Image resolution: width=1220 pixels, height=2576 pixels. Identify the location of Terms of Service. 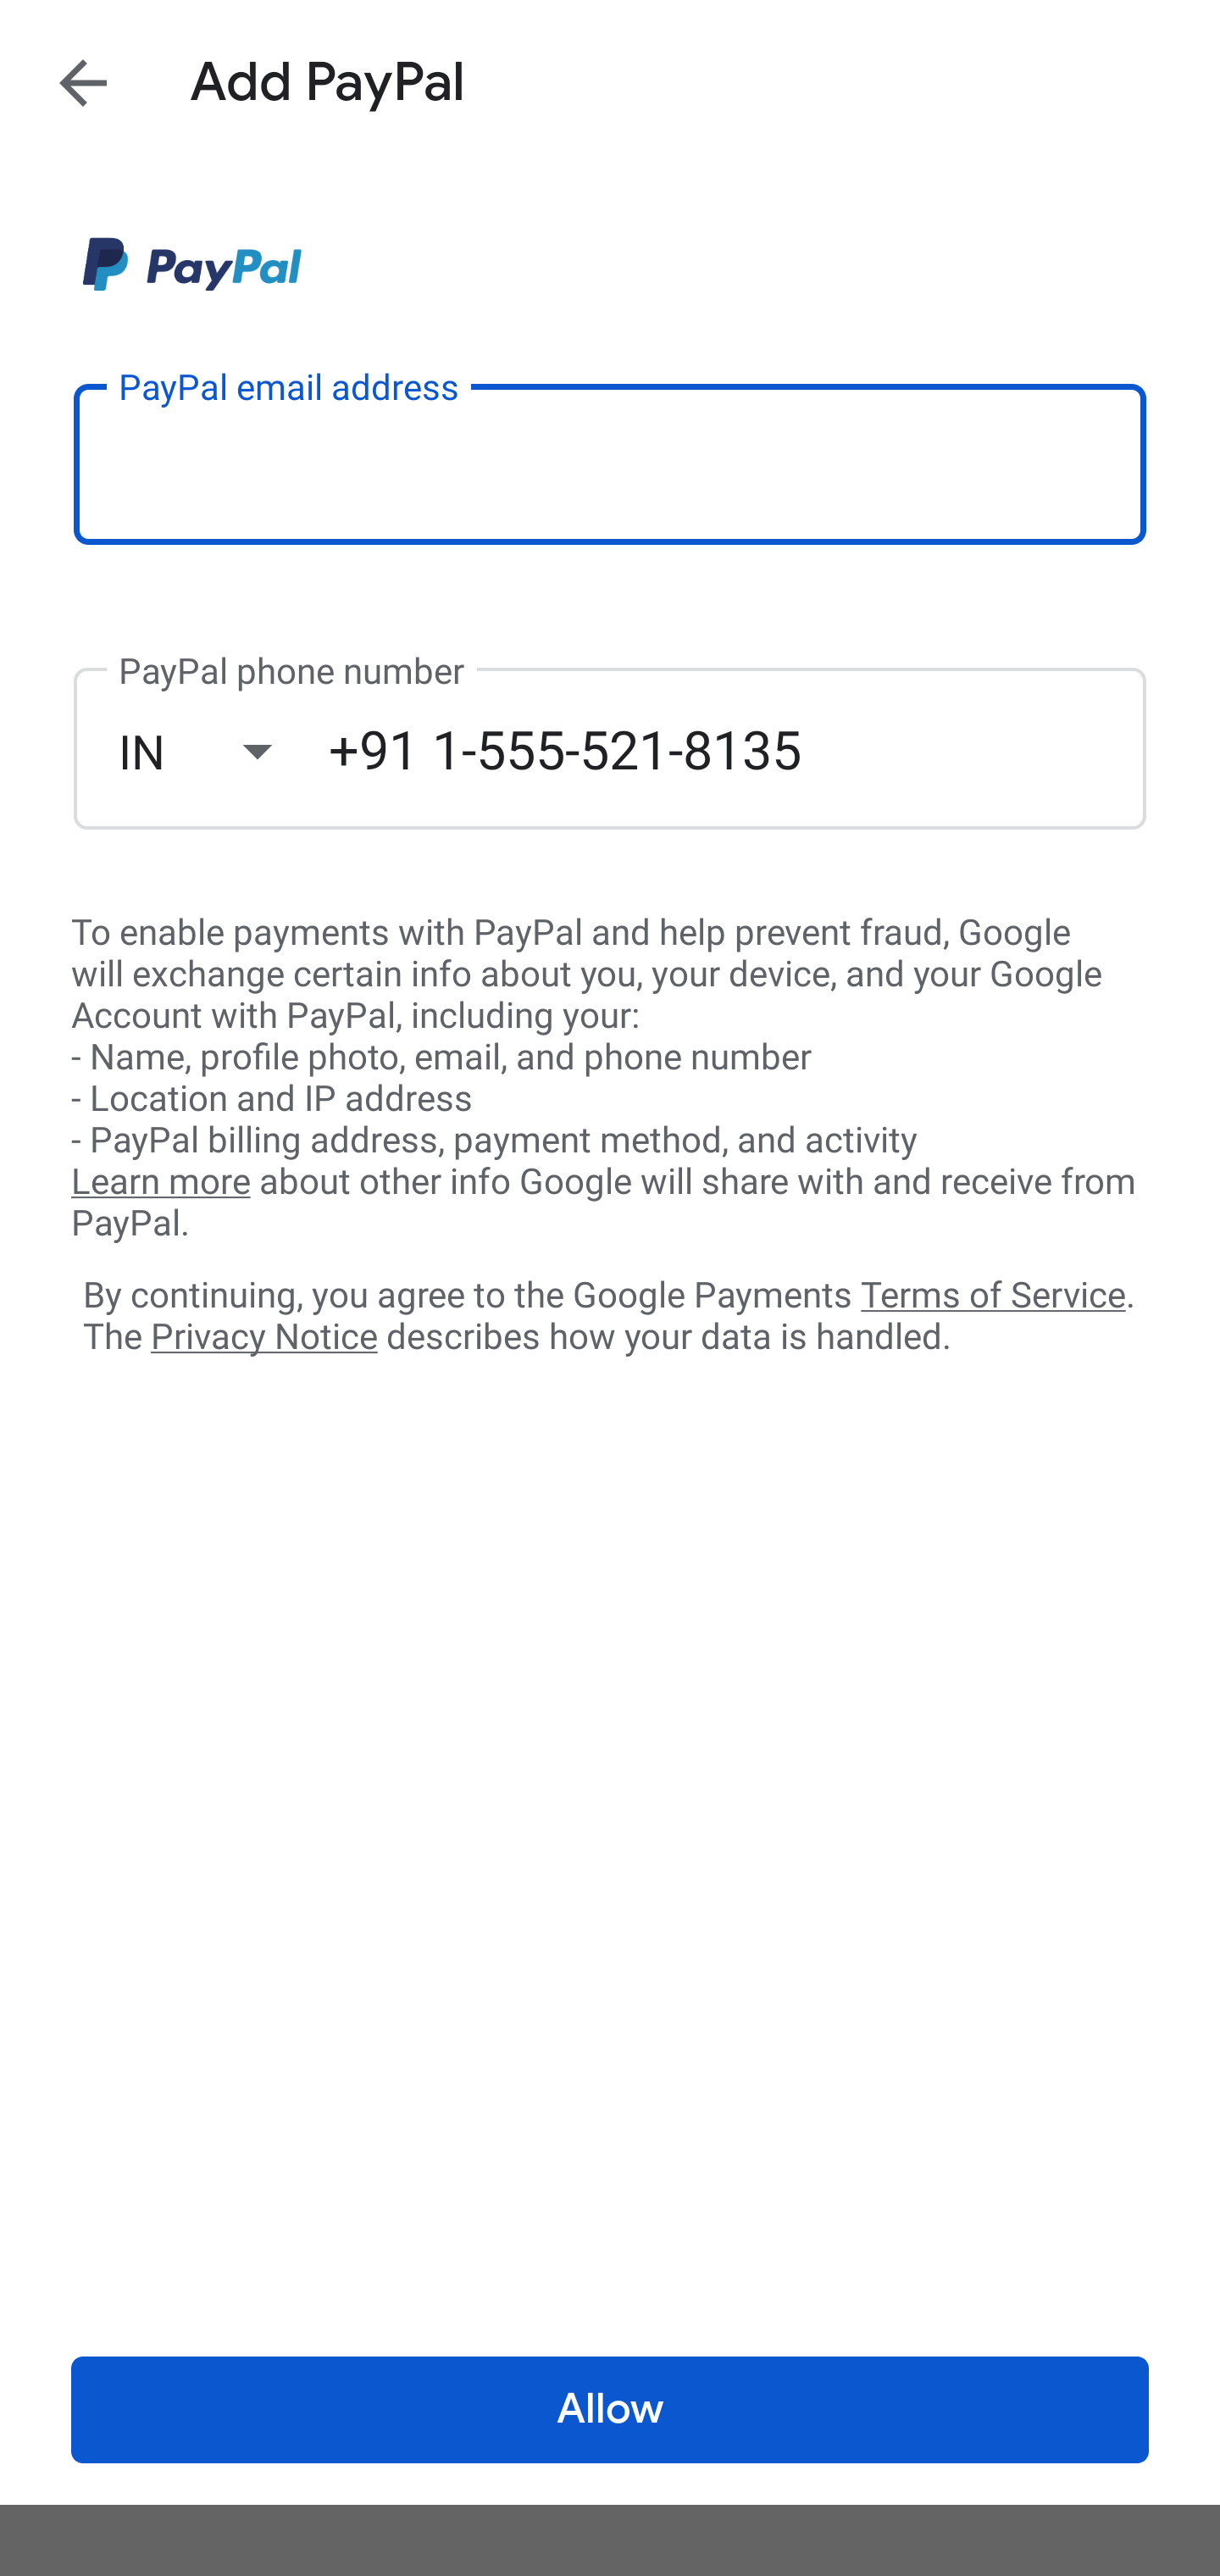
(993, 1293).